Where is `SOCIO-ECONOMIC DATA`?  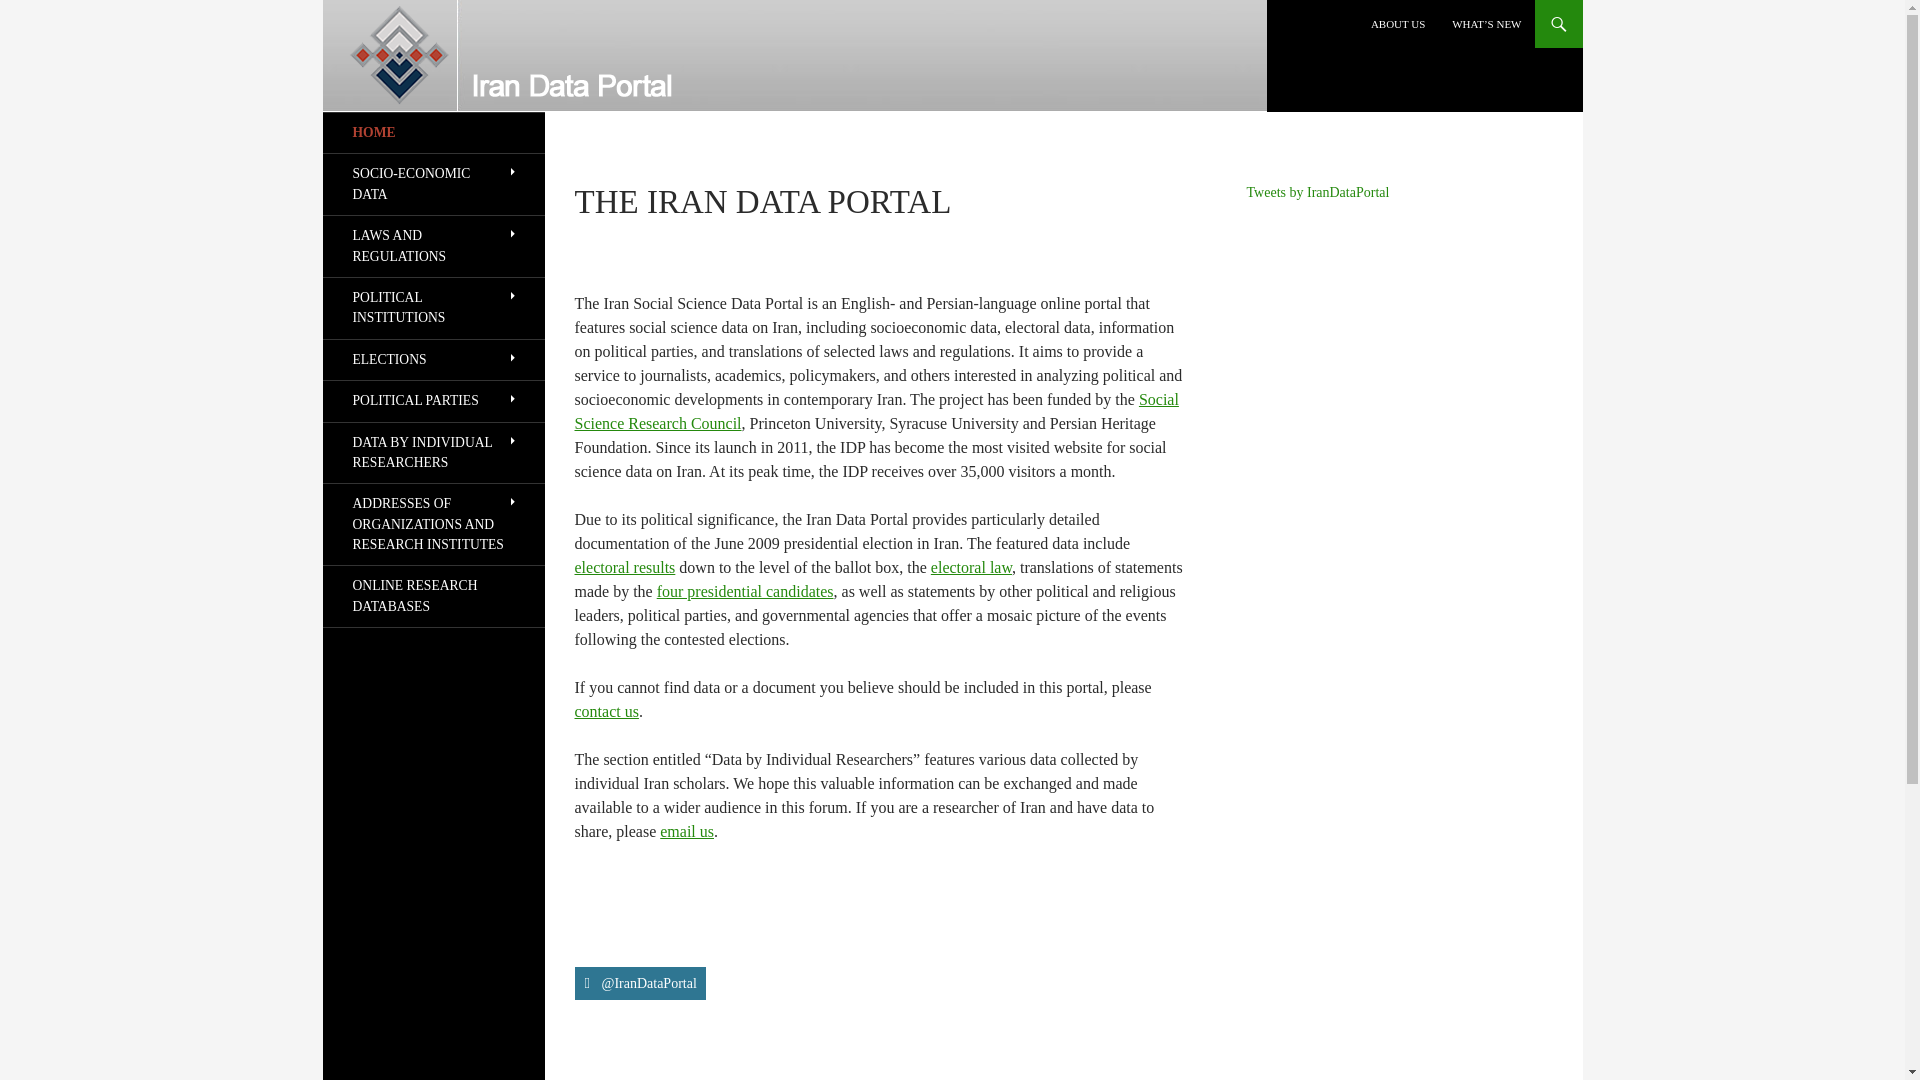 SOCIO-ECONOMIC DATA is located at coordinates (432, 184).